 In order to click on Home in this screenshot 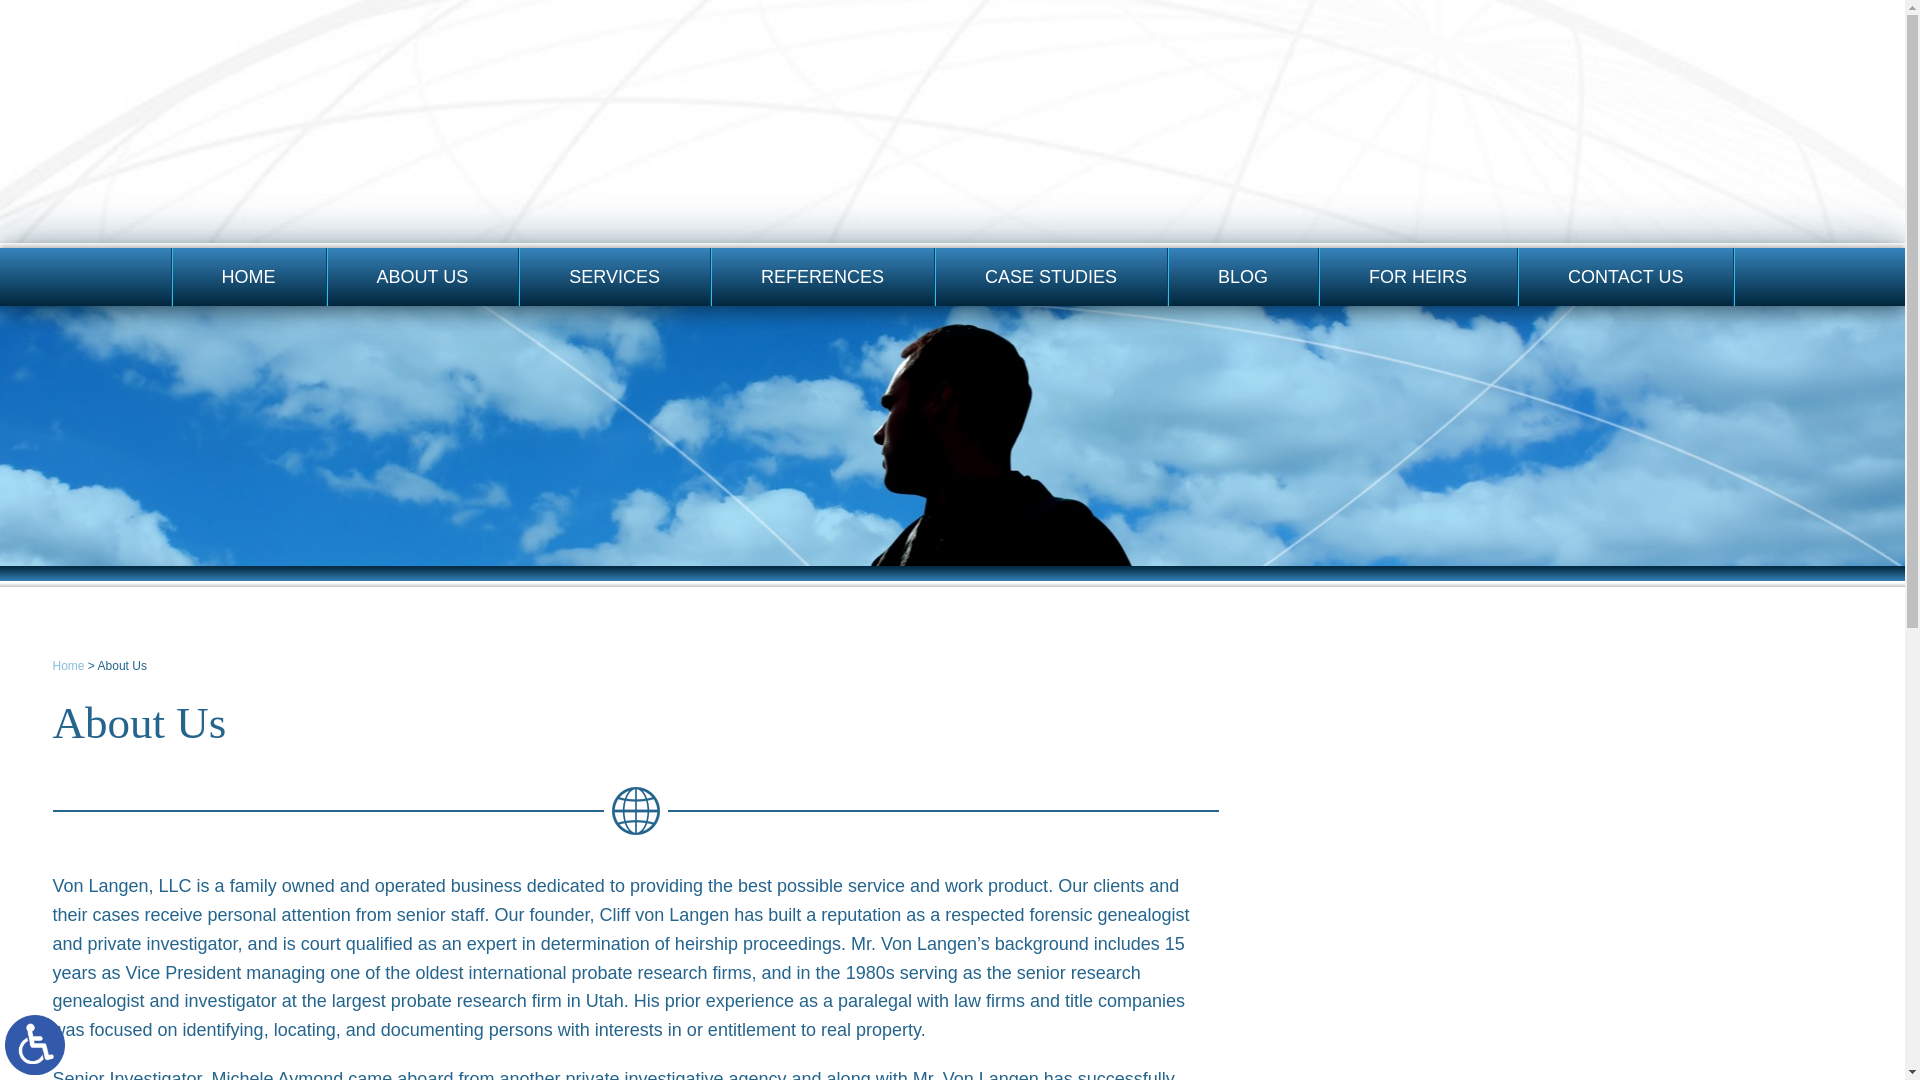, I will do `click(68, 665)`.